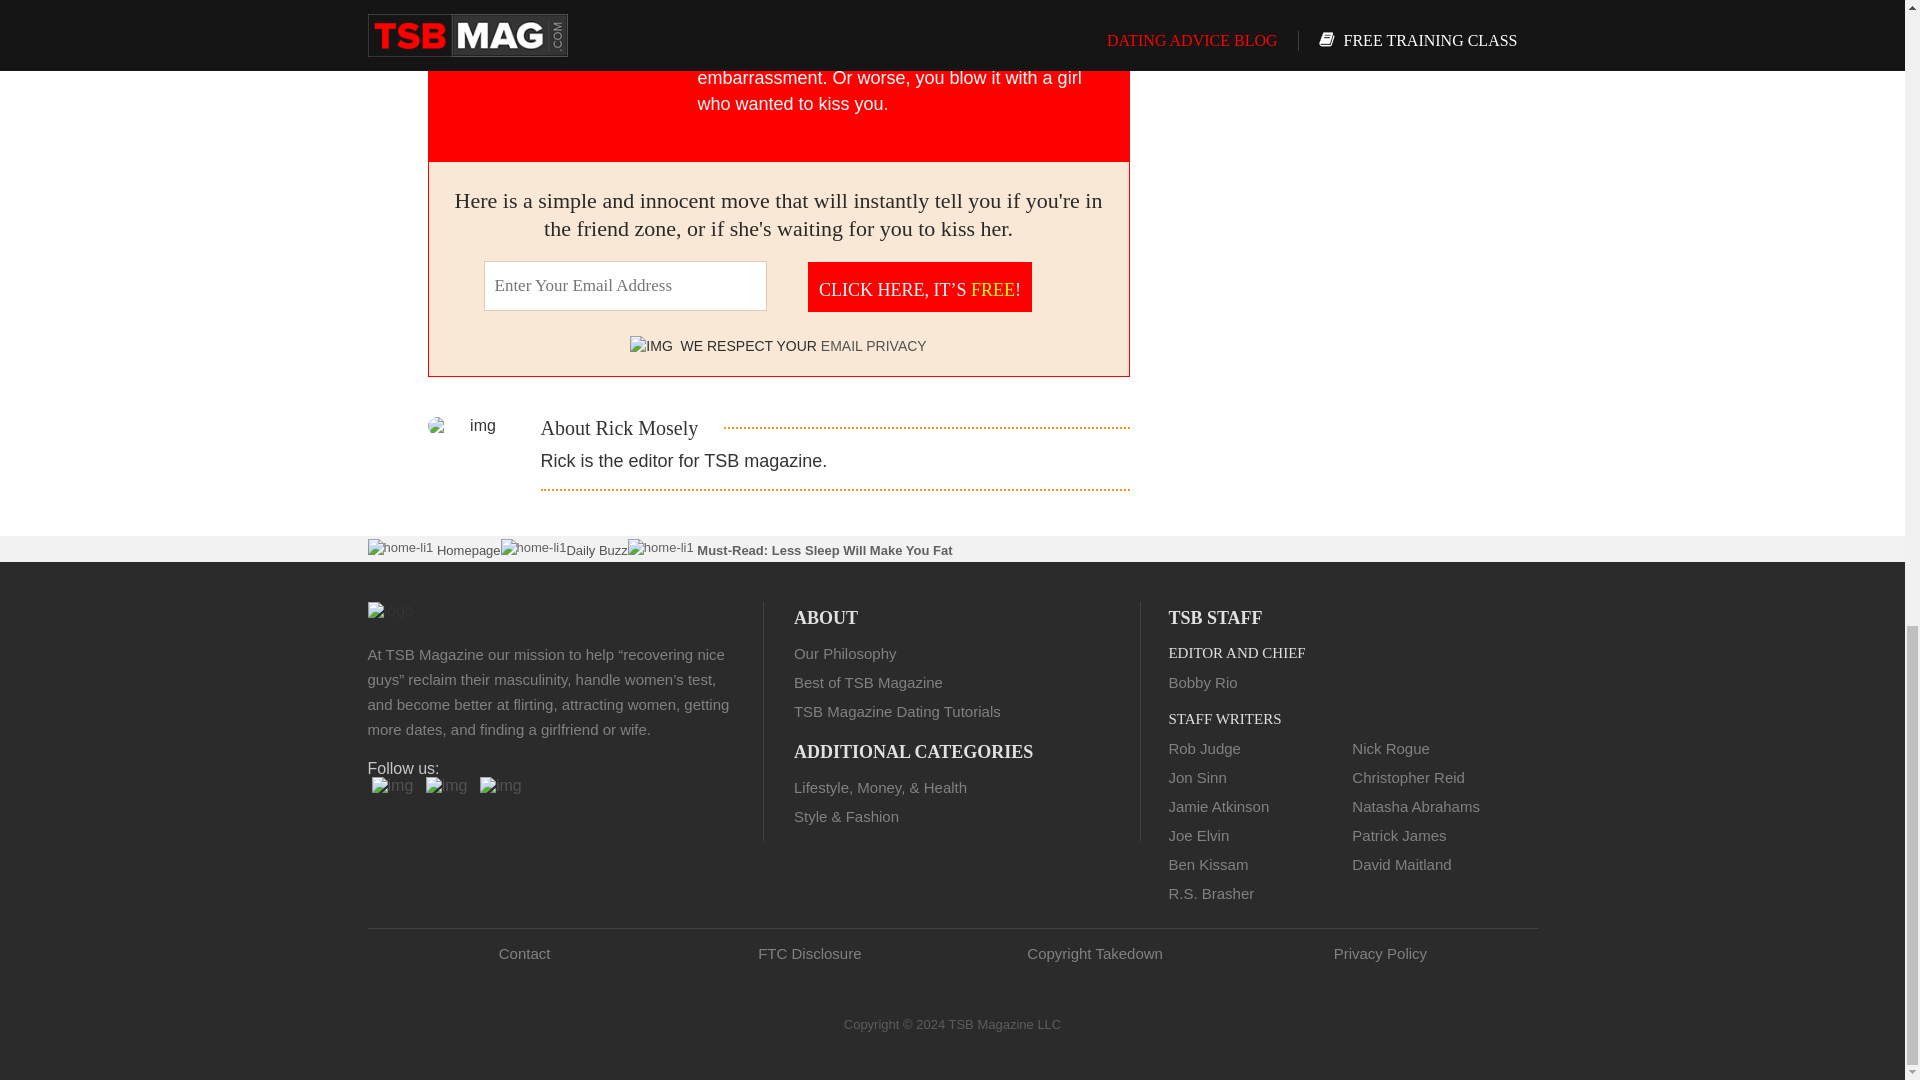  I want to click on Daily Buzz, so click(596, 550).